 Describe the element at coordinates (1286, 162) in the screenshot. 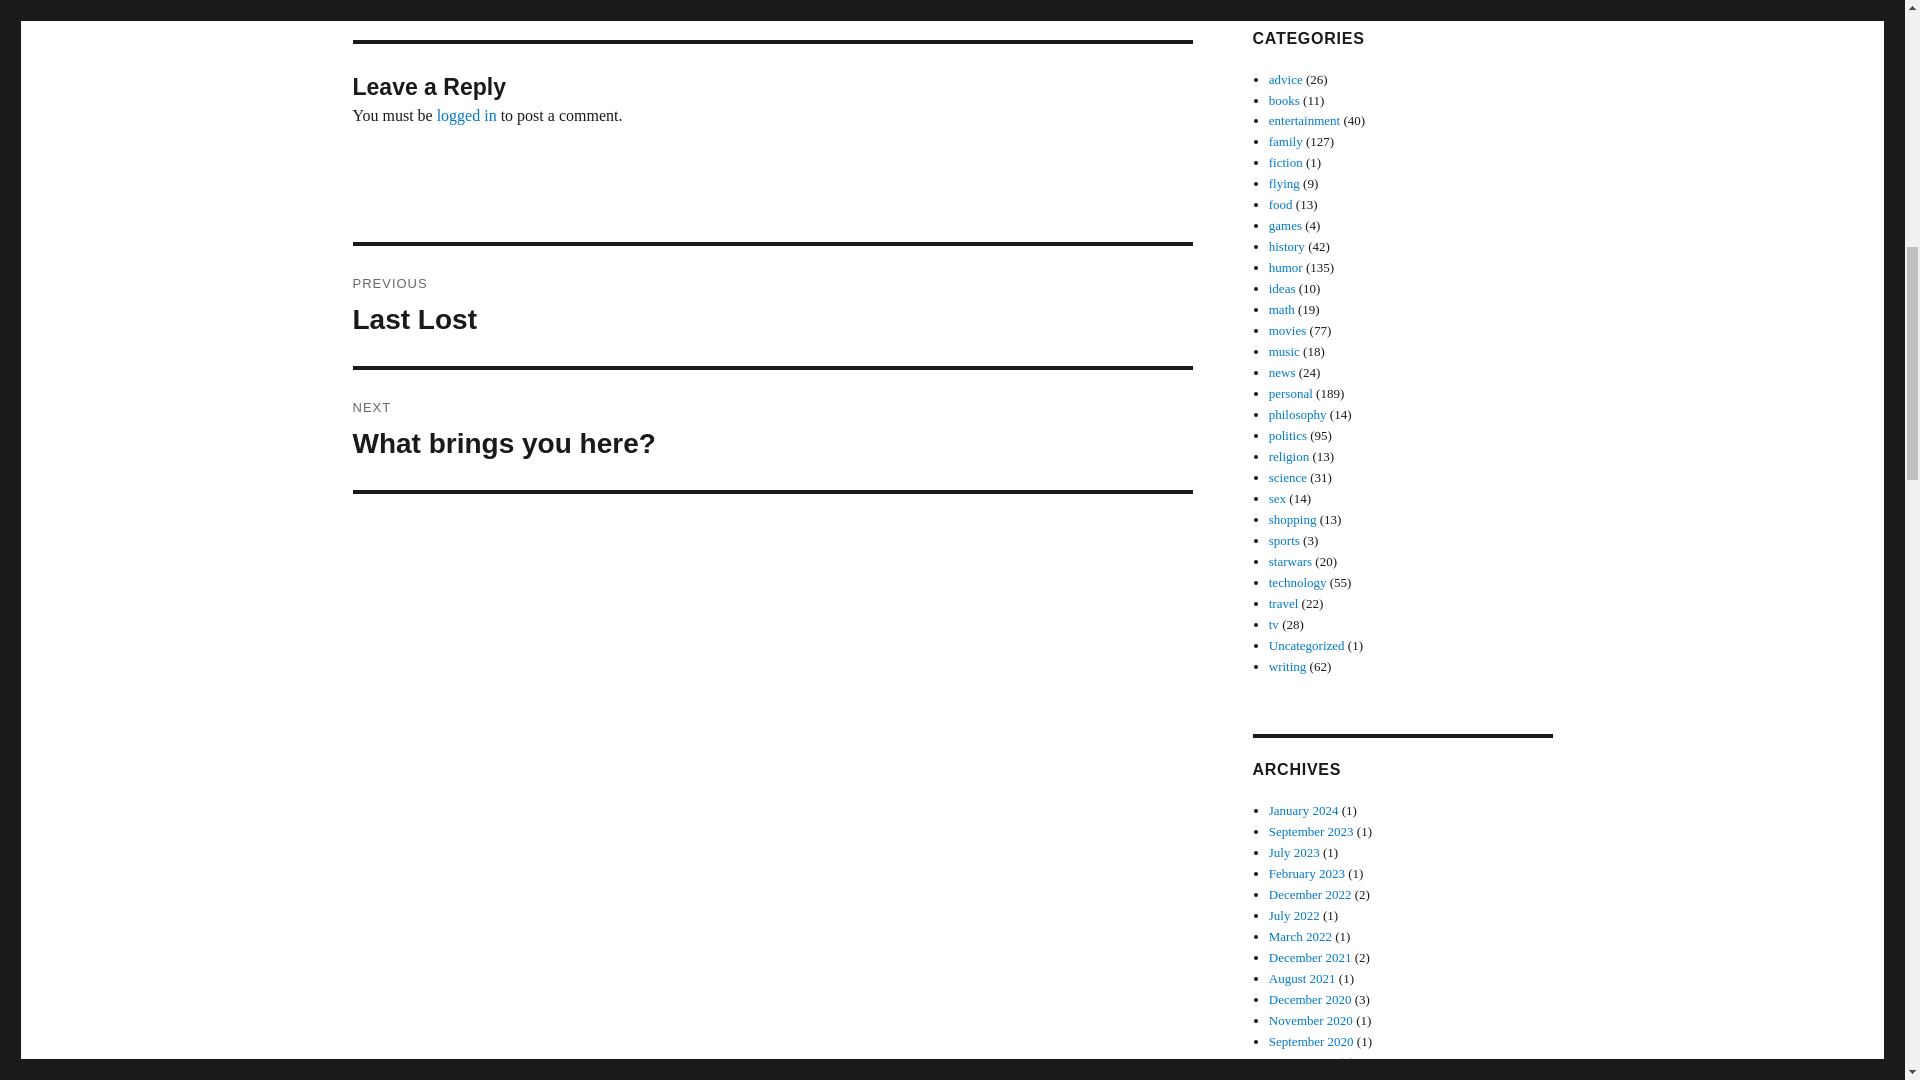

I see `fiction` at that location.